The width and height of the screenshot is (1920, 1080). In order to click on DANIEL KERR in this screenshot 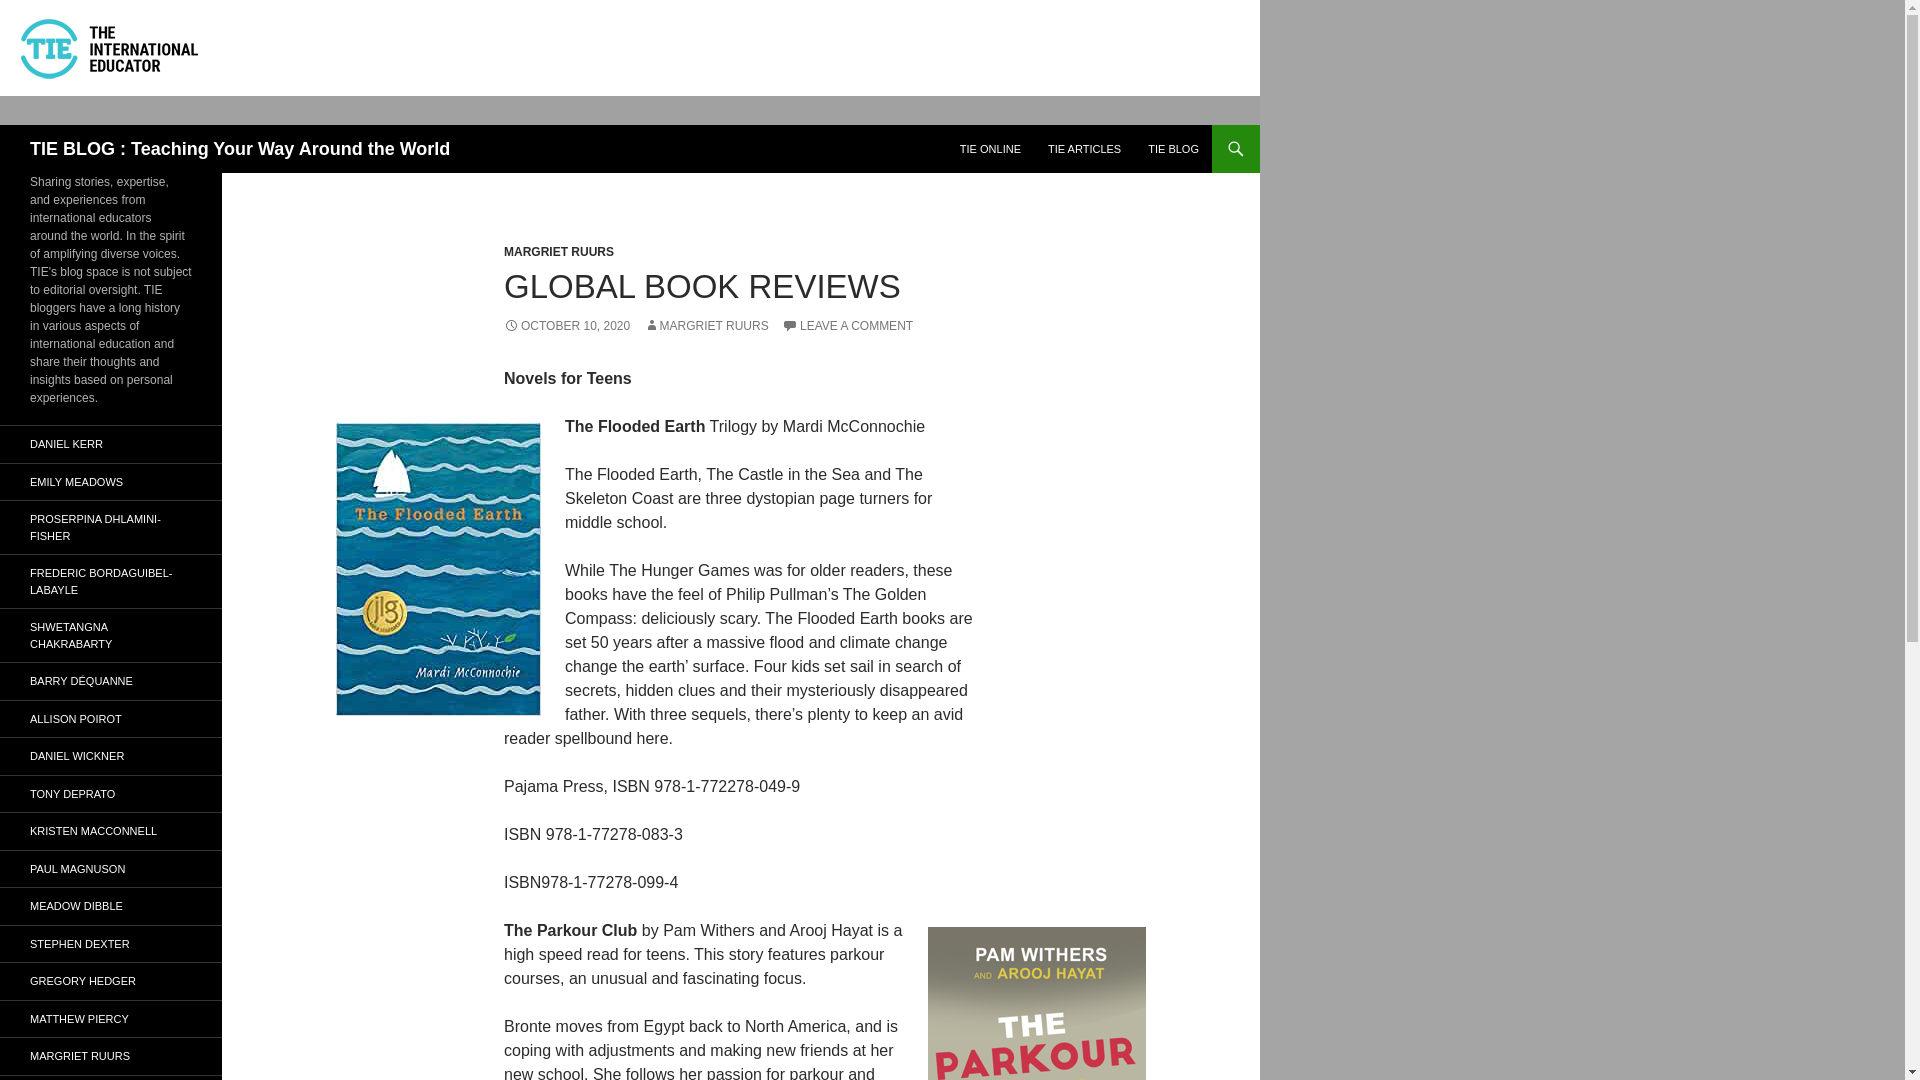, I will do `click(111, 444)`.